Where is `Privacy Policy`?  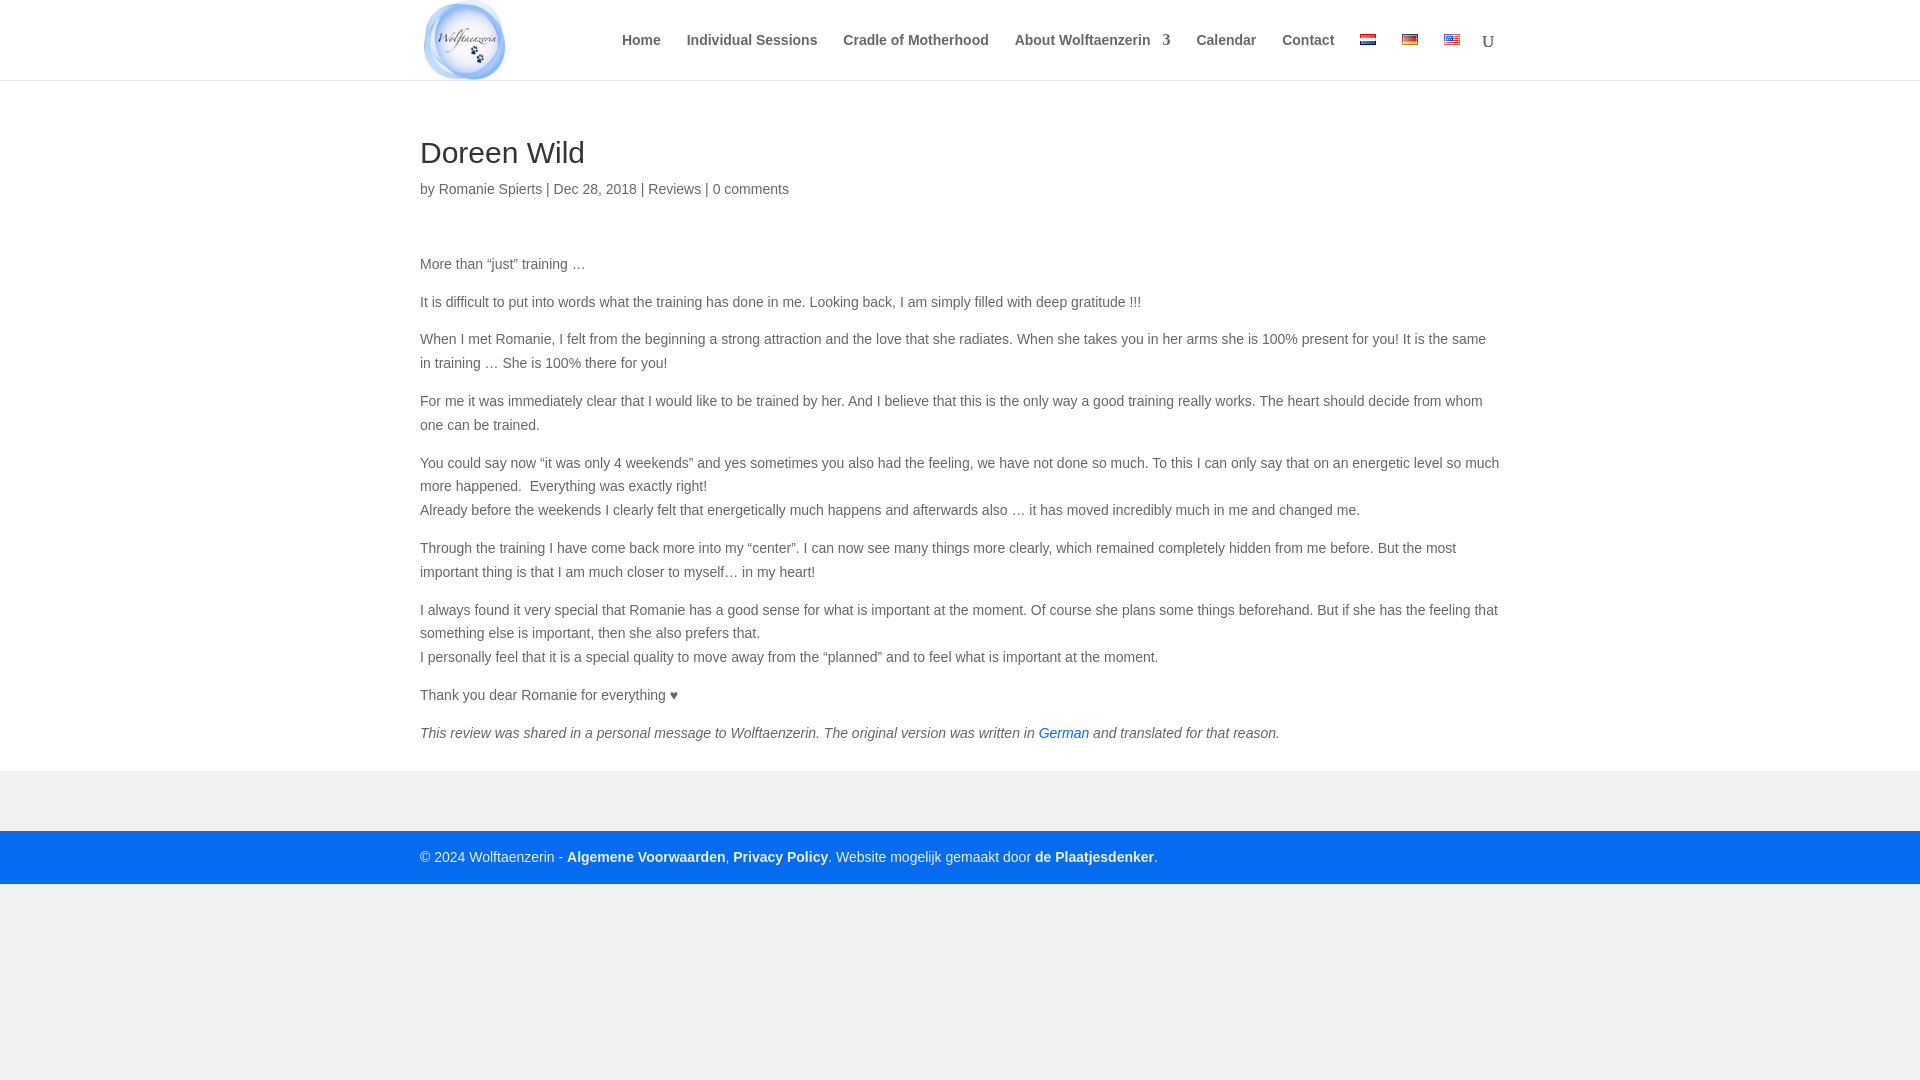
Privacy Policy is located at coordinates (780, 856).